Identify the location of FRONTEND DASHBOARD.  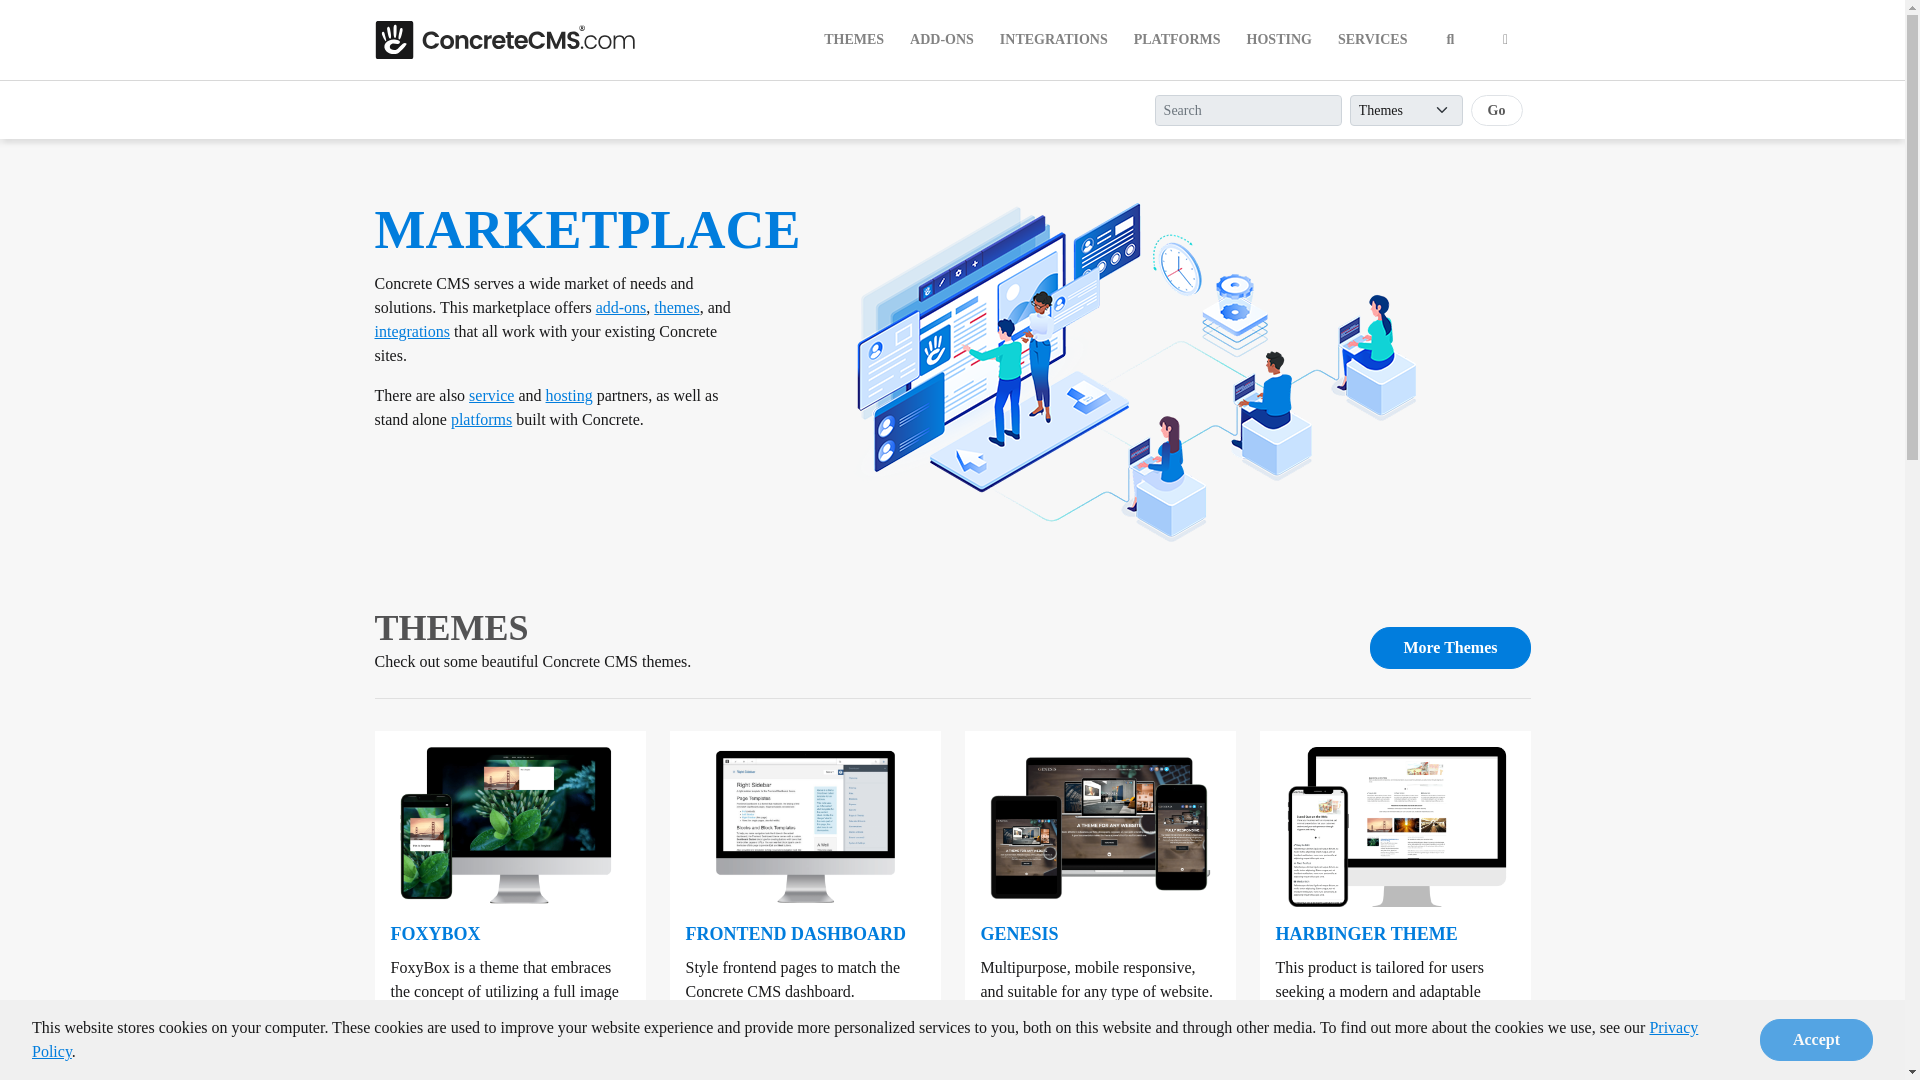
(796, 934).